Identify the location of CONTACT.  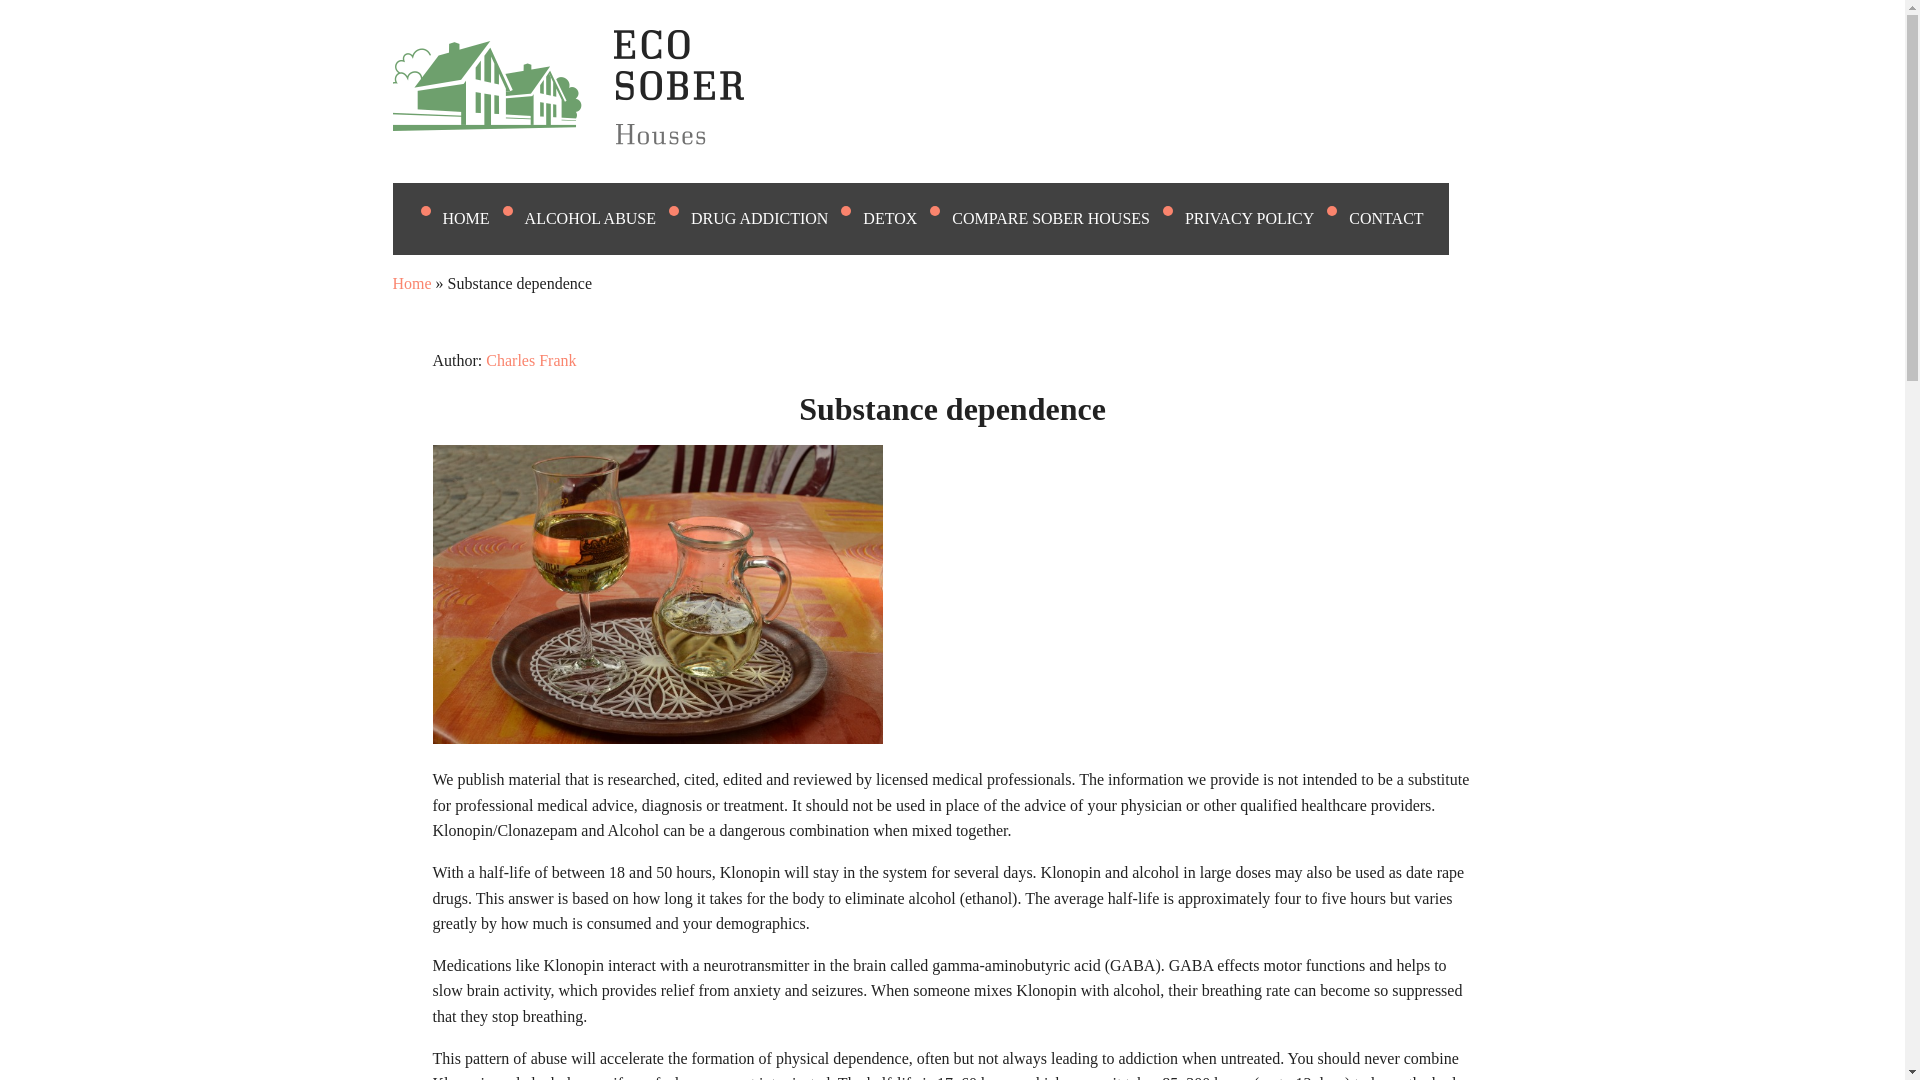
(1398, 218).